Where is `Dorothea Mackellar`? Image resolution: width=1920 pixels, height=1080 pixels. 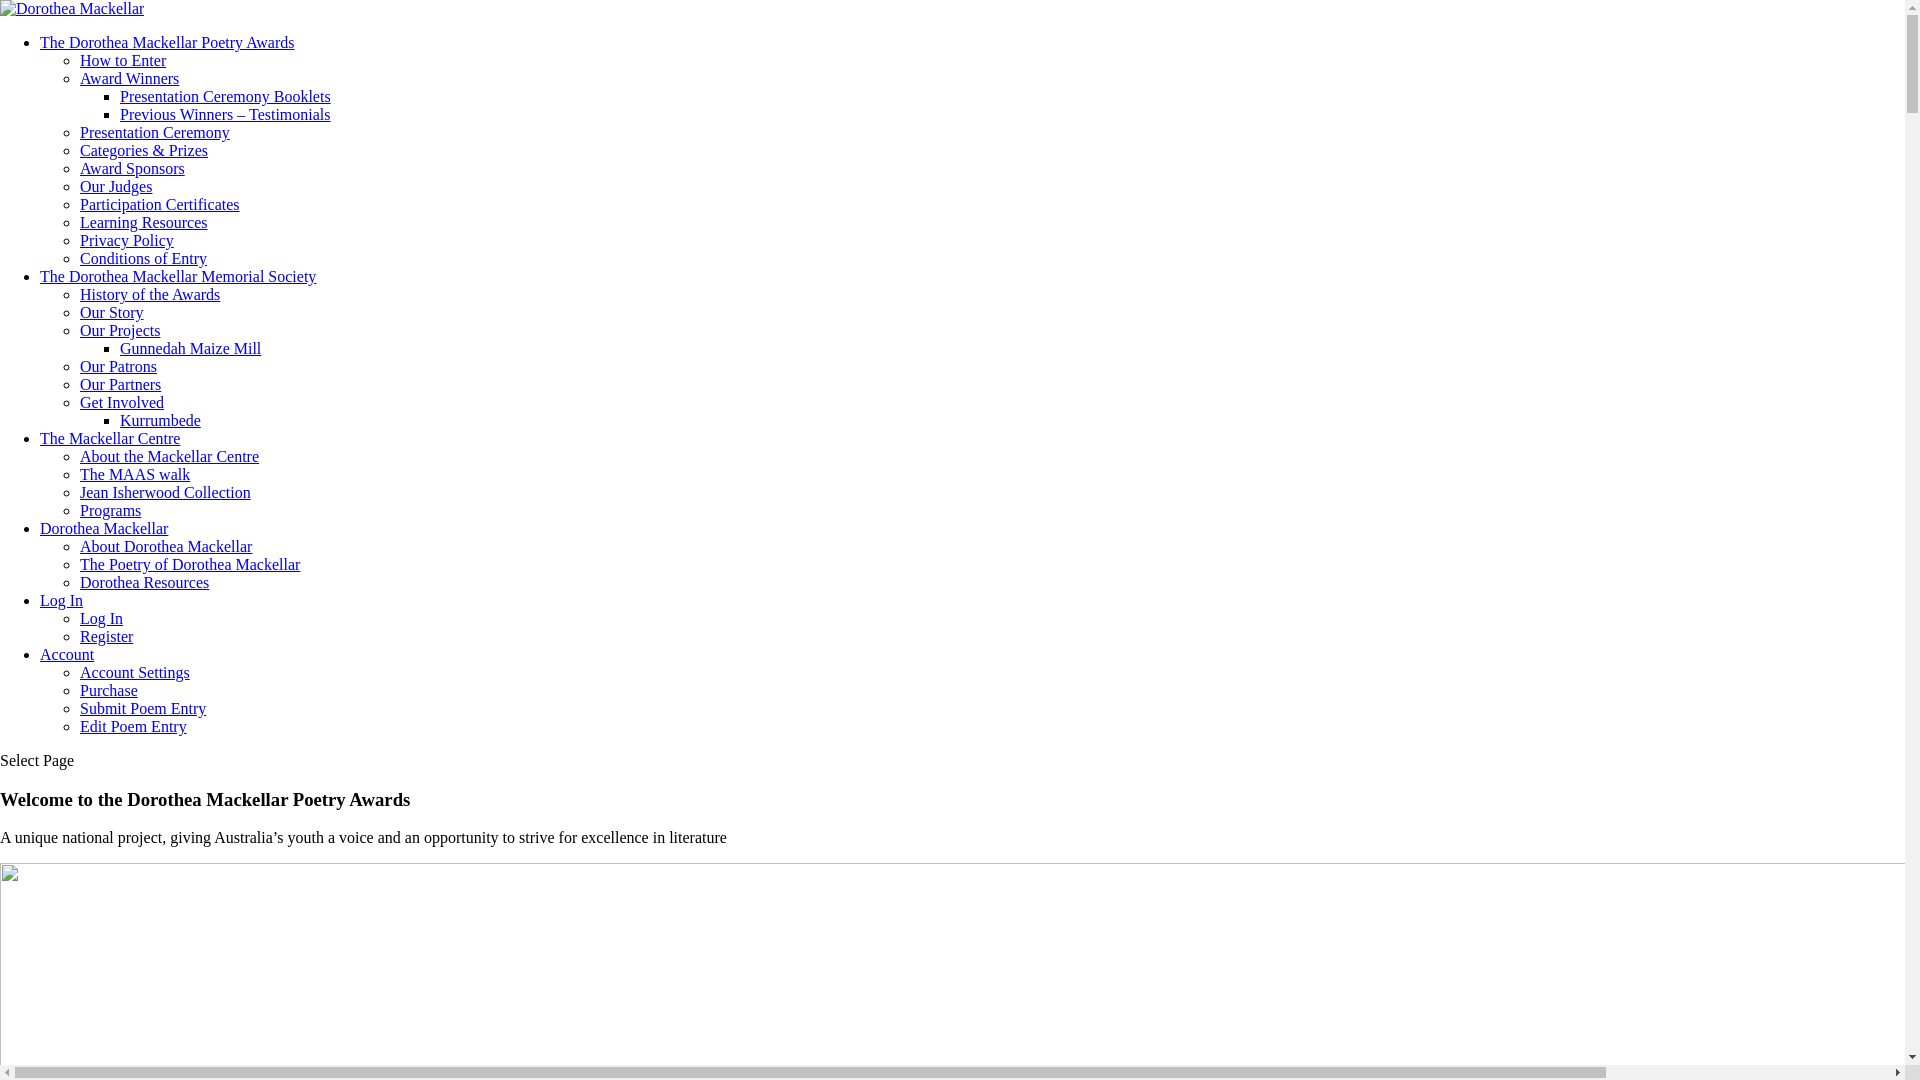
Dorothea Mackellar is located at coordinates (104, 528).